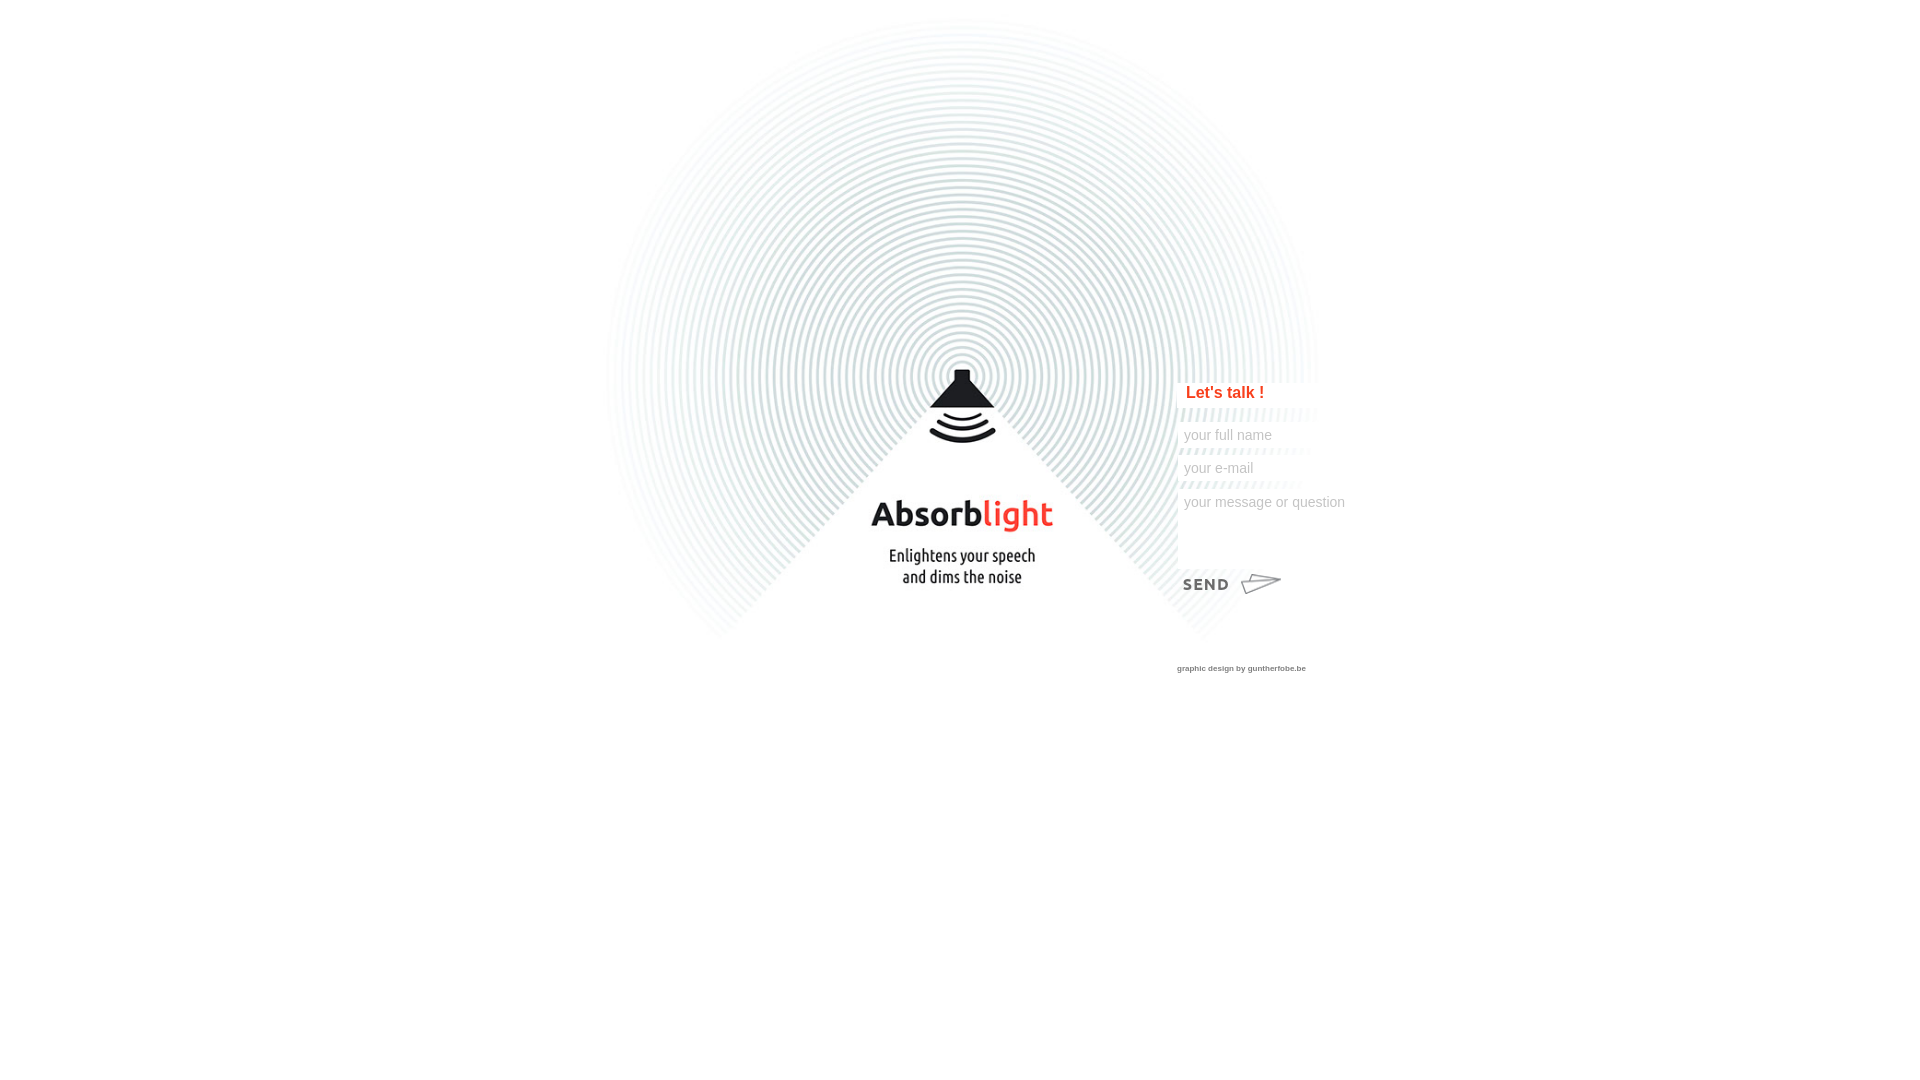 The height and width of the screenshot is (1080, 1920). What do you see at coordinates (1270, 669) in the screenshot?
I see `graphic design by guntherfobe.be` at bounding box center [1270, 669].